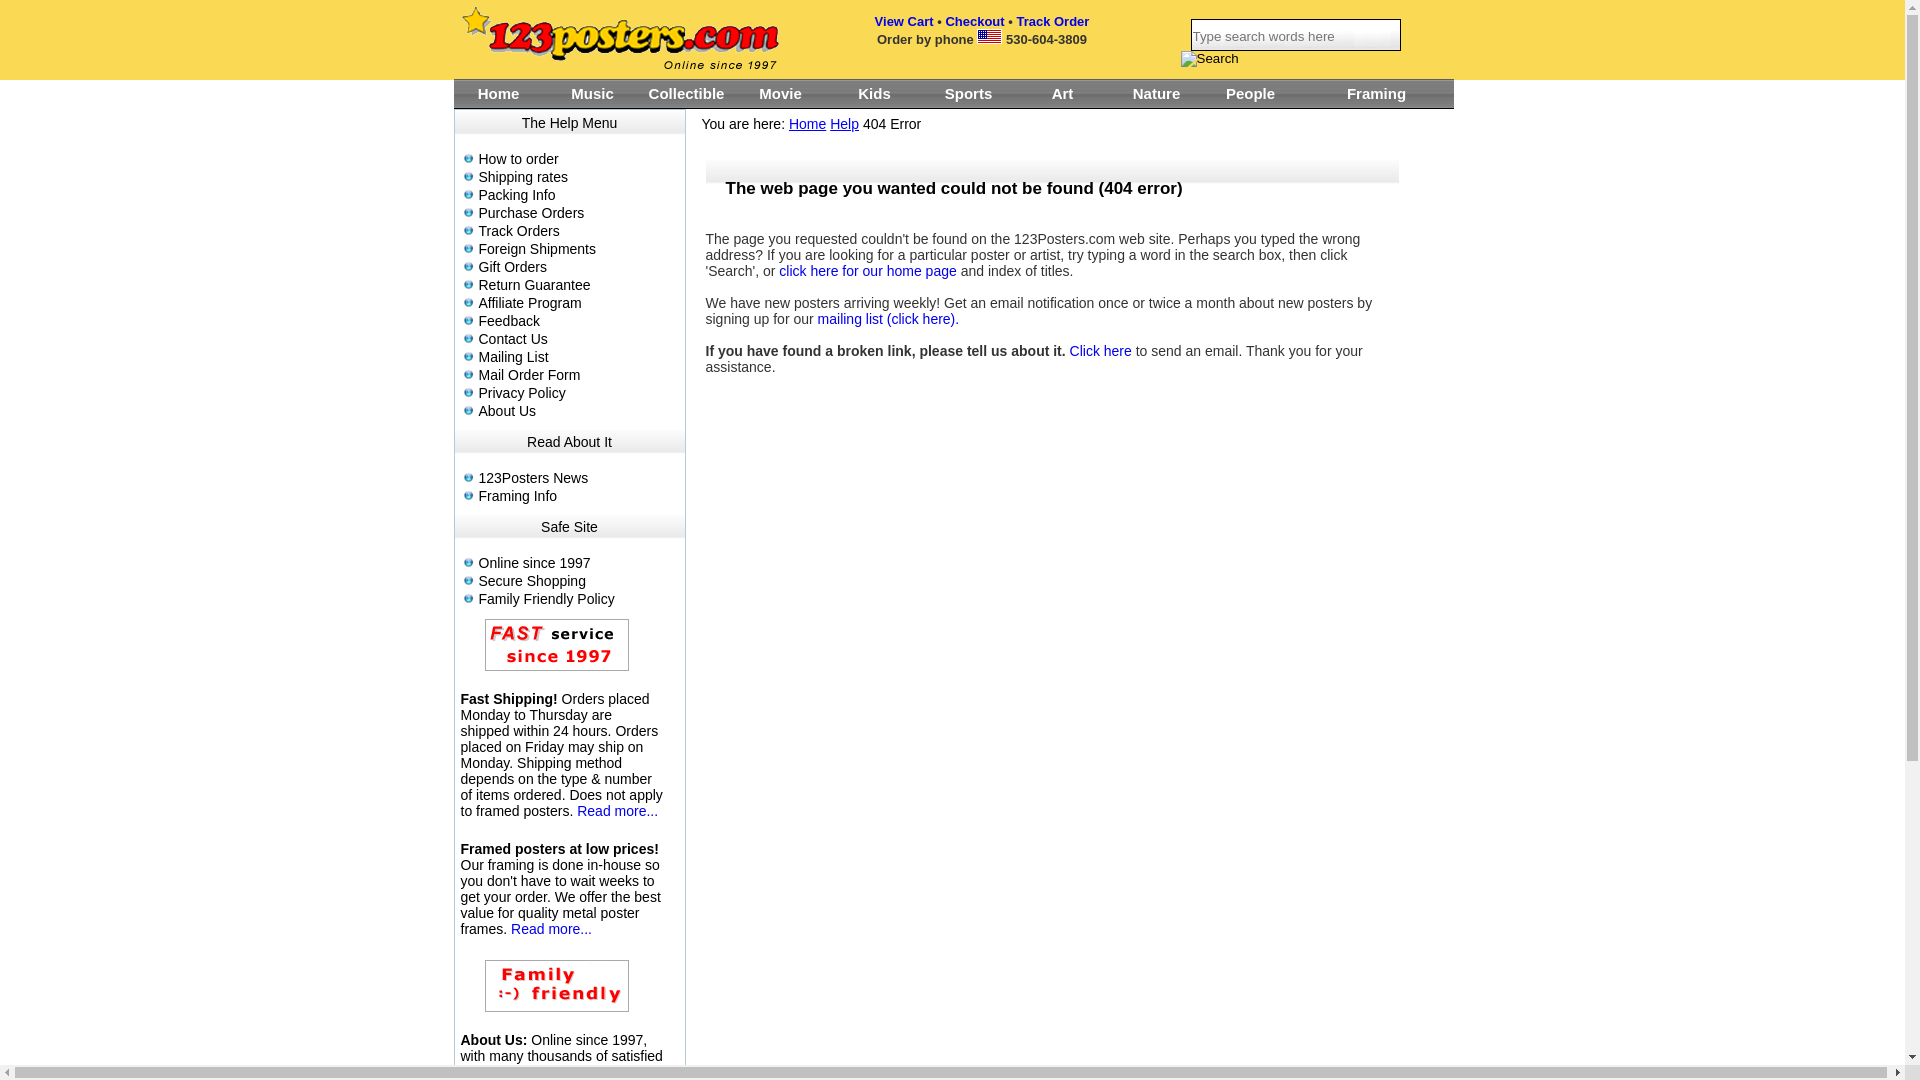  What do you see at coordinates (687, 94) in the screenshot?
I see `Collectible` at bounding box center [687, 94].